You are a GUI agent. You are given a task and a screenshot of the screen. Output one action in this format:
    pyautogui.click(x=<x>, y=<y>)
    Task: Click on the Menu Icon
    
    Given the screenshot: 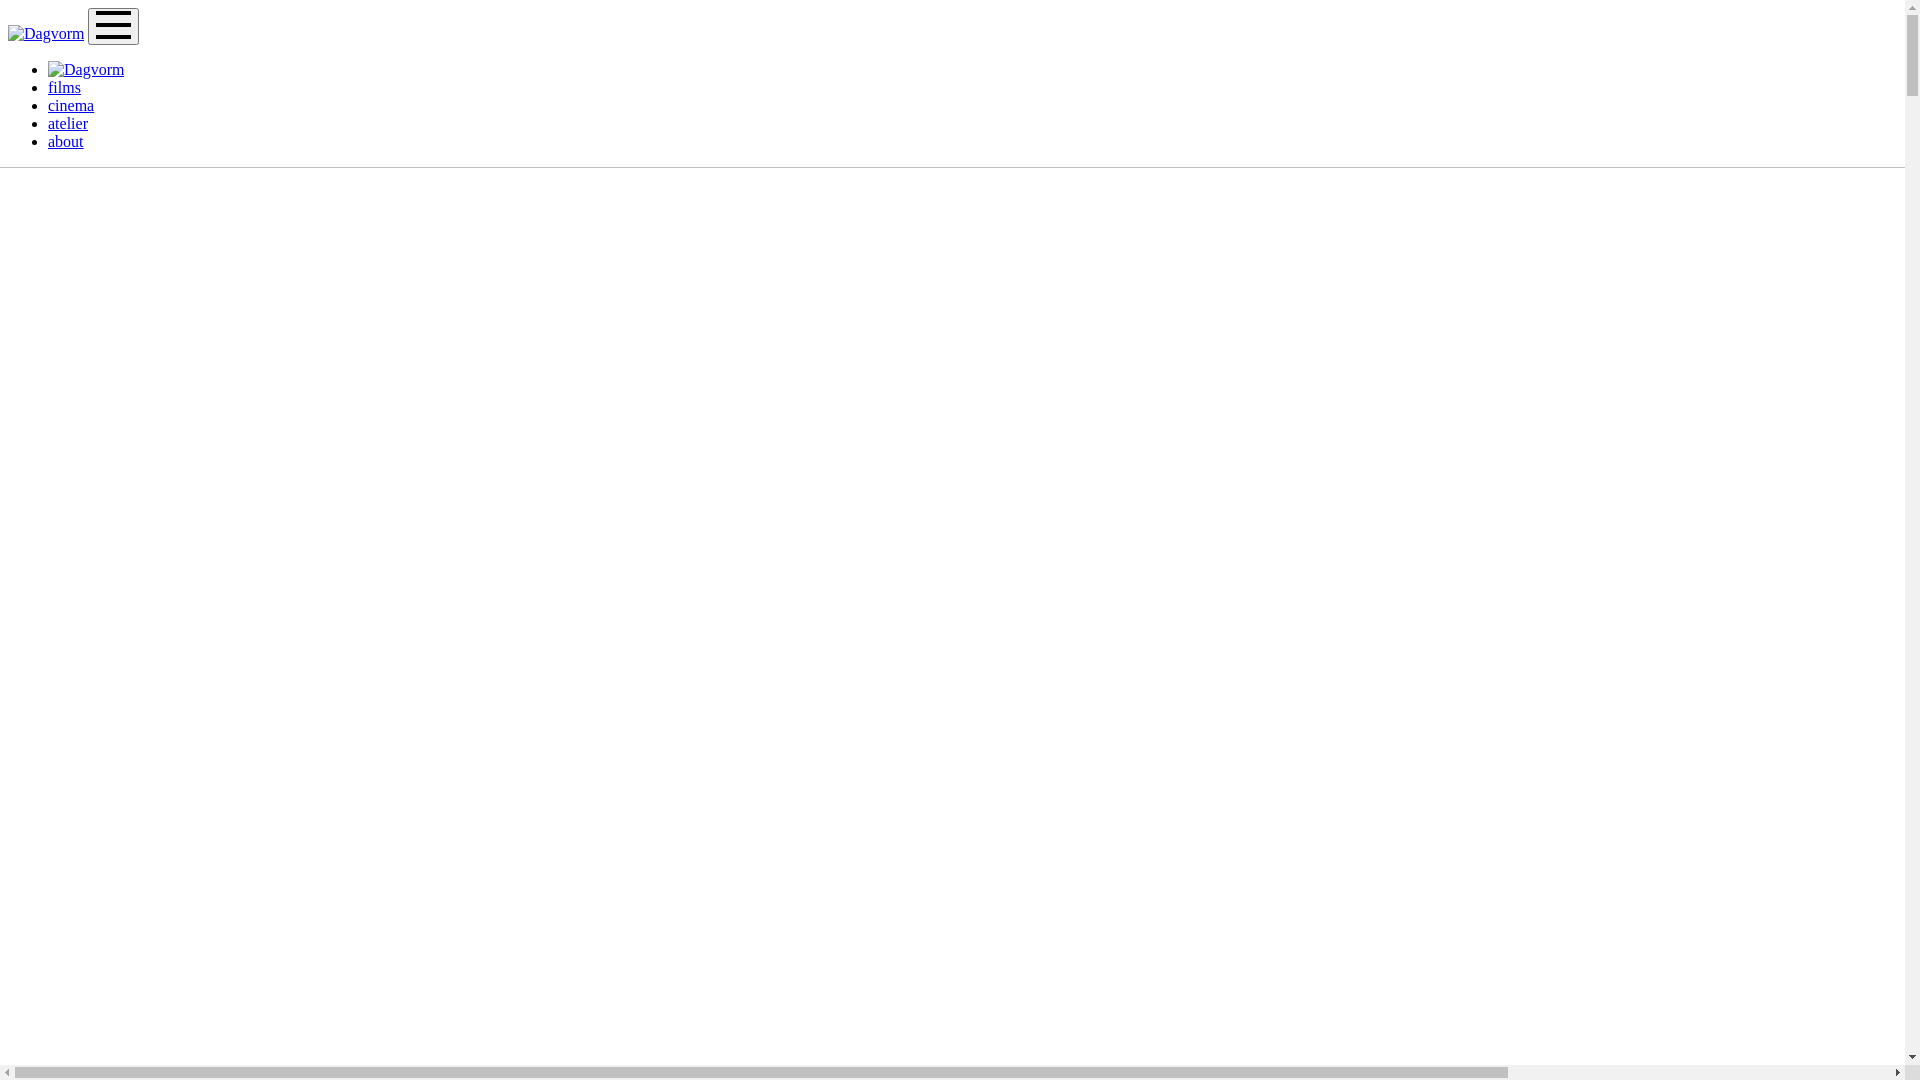 What is the action you would take?
    pyautogui.click(x=114, y=26)
    